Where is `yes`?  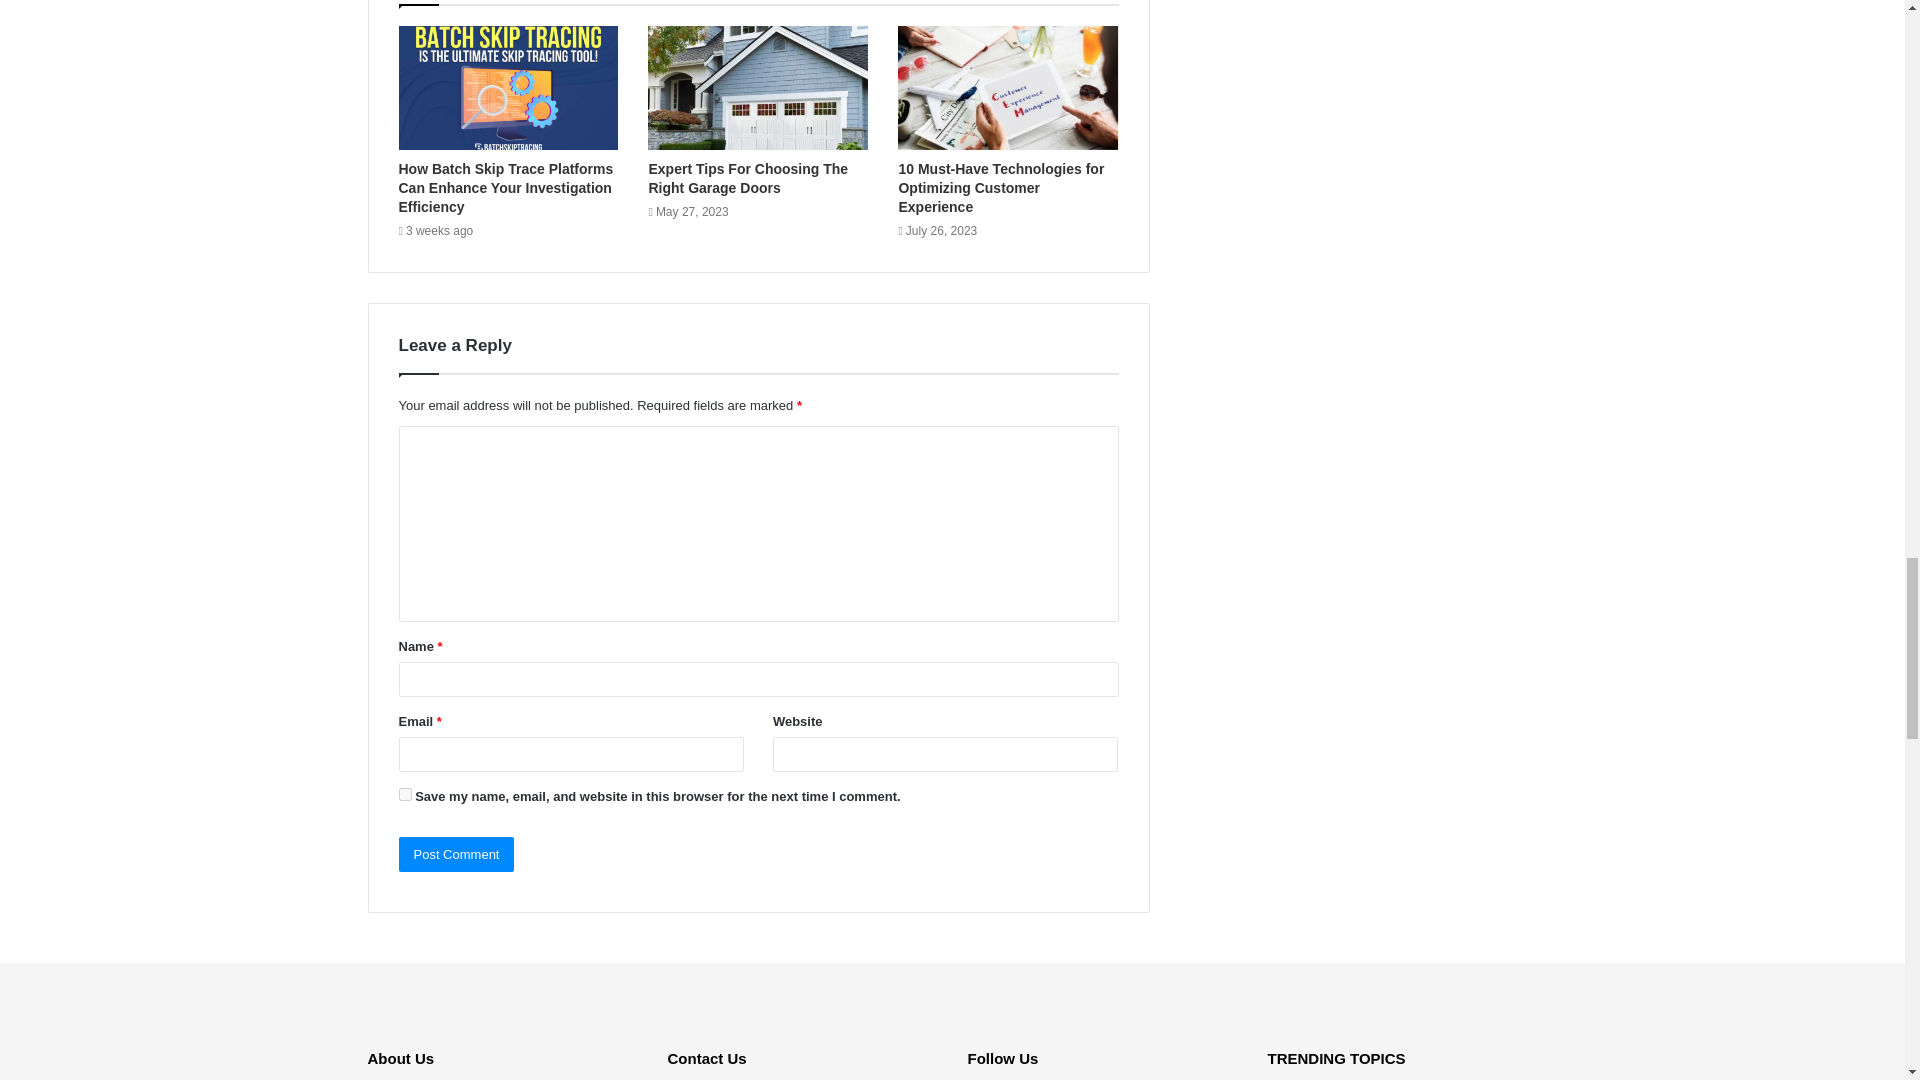
yes is located at coordinates (404, 794).